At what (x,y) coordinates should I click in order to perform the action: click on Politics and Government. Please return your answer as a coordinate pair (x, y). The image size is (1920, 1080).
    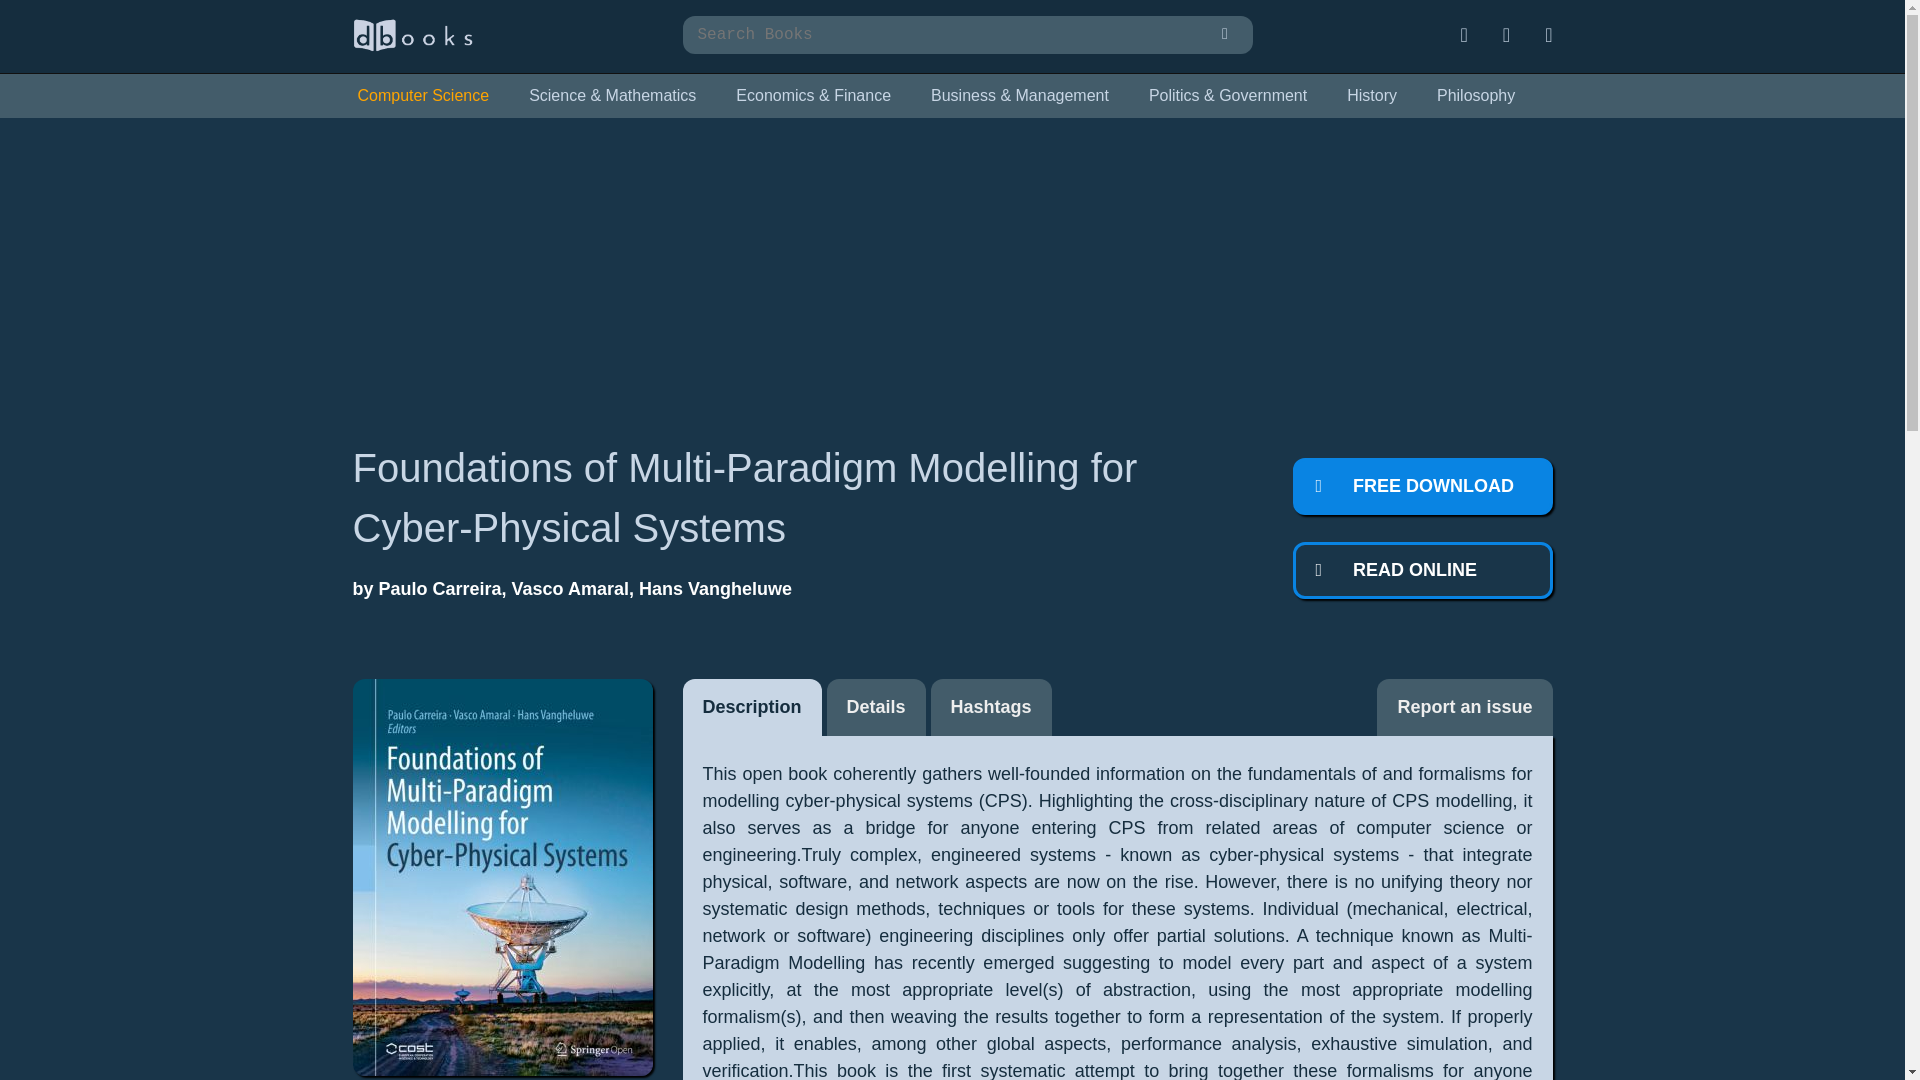
    Looking at the image, I should click on (1228, 96).